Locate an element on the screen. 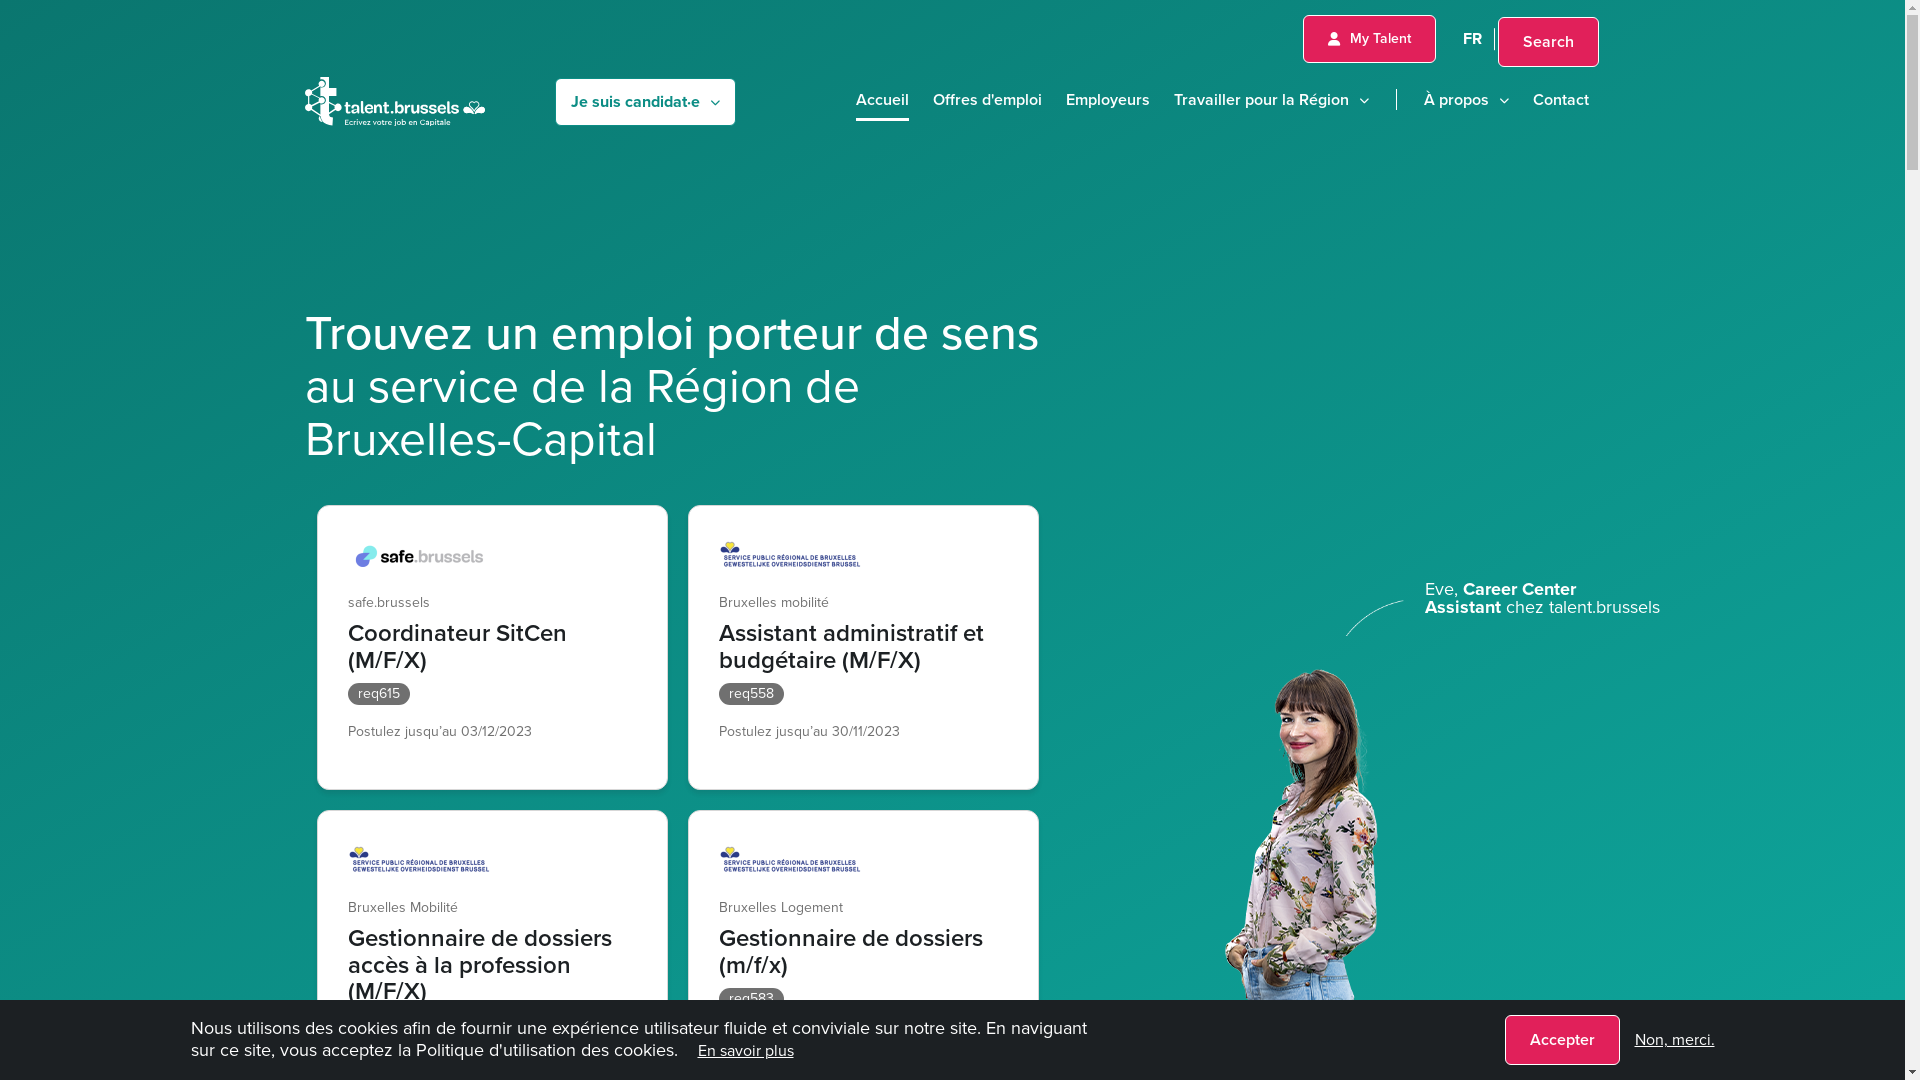  Accueil is located at coordinates (882, 99).